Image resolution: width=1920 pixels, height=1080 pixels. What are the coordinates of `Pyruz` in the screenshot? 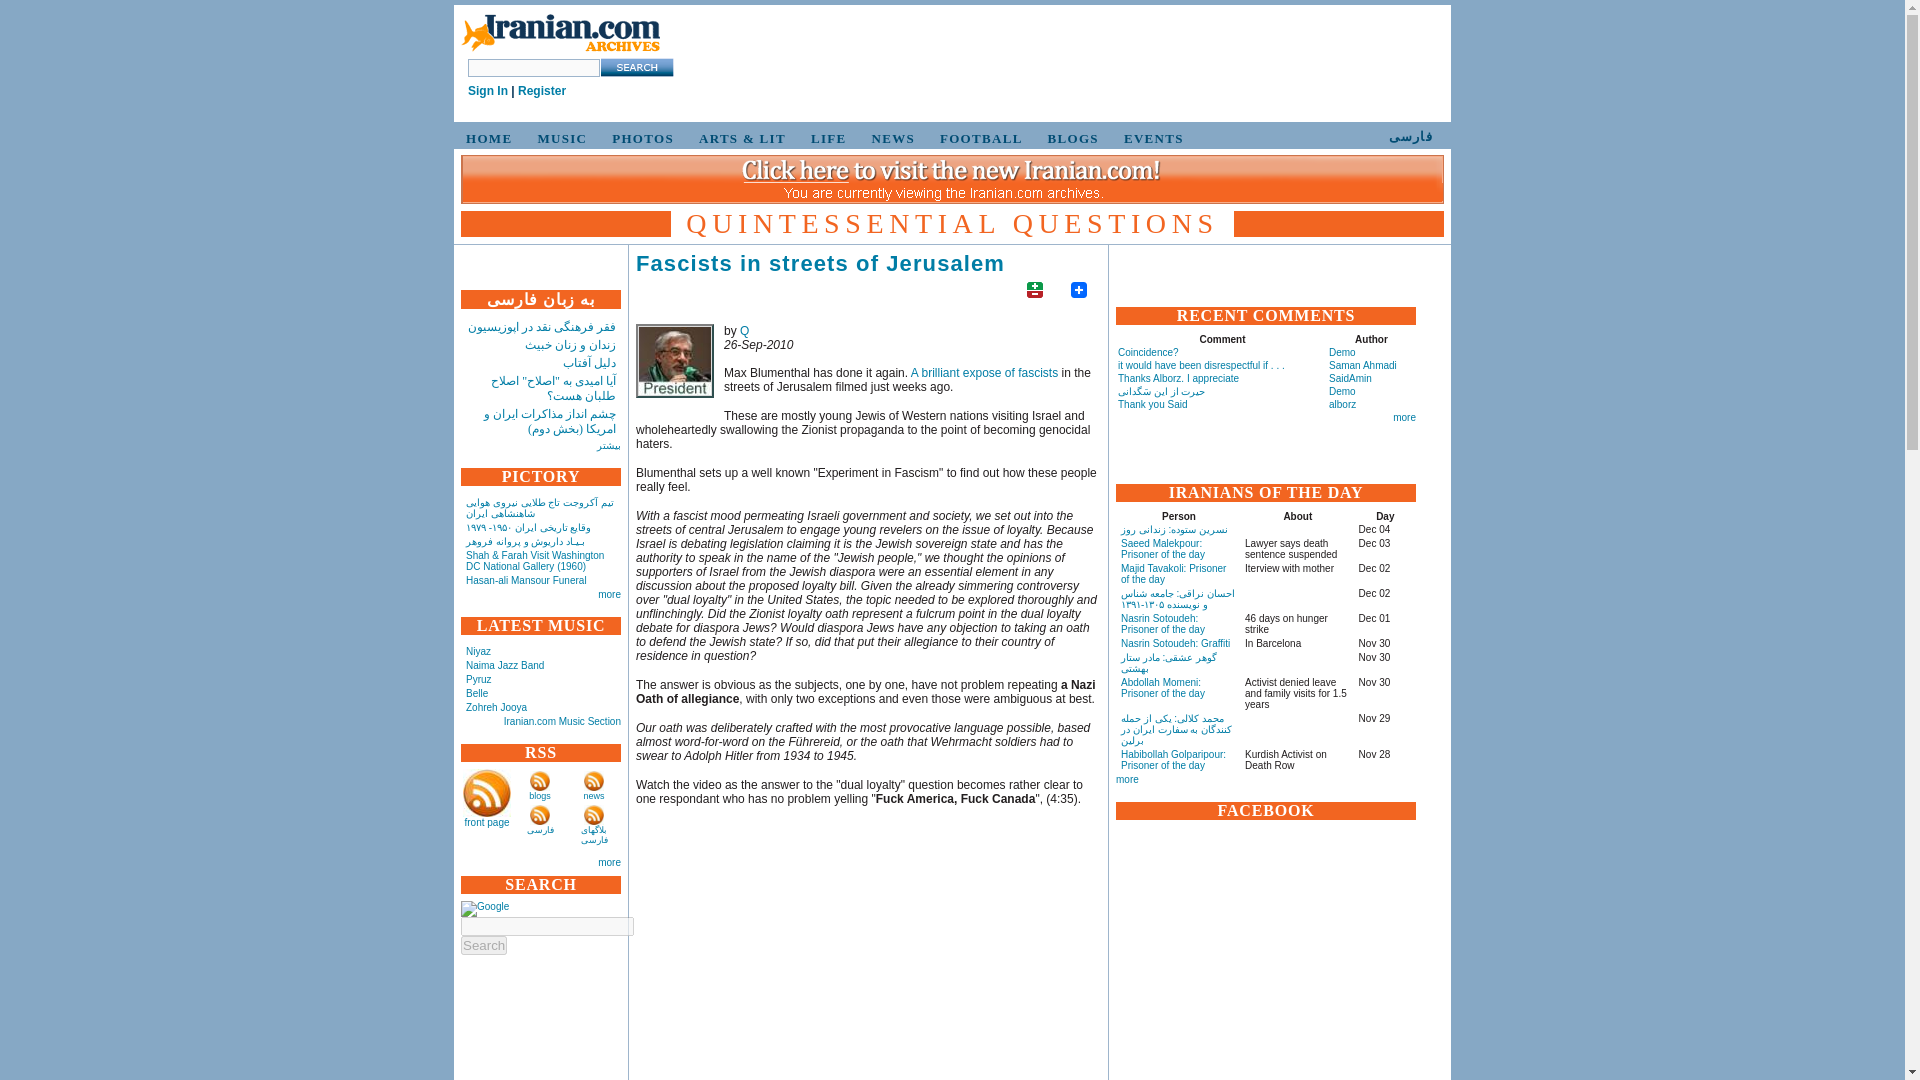 It's located at (478, 678).